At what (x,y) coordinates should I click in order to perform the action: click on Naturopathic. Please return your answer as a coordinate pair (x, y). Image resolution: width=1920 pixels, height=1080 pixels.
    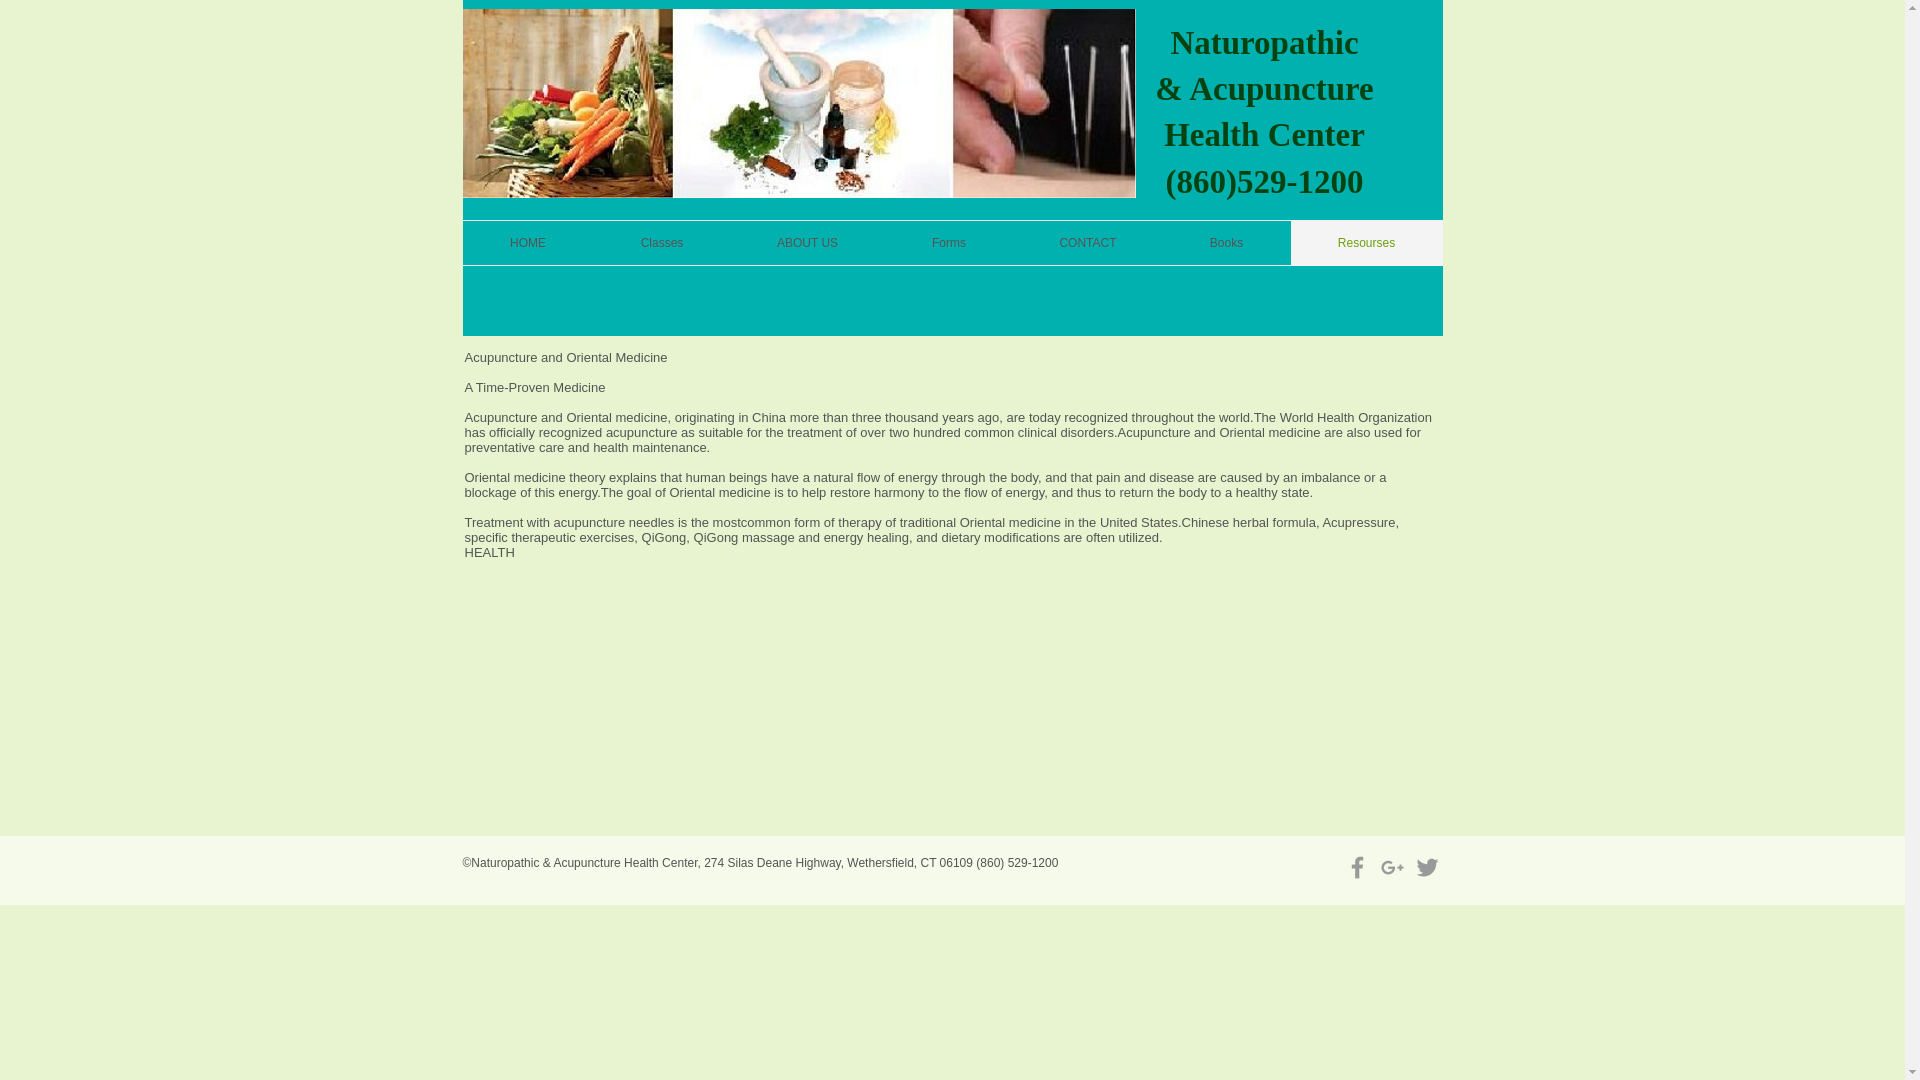
    Looking at the image, I should click on (1263, 42).